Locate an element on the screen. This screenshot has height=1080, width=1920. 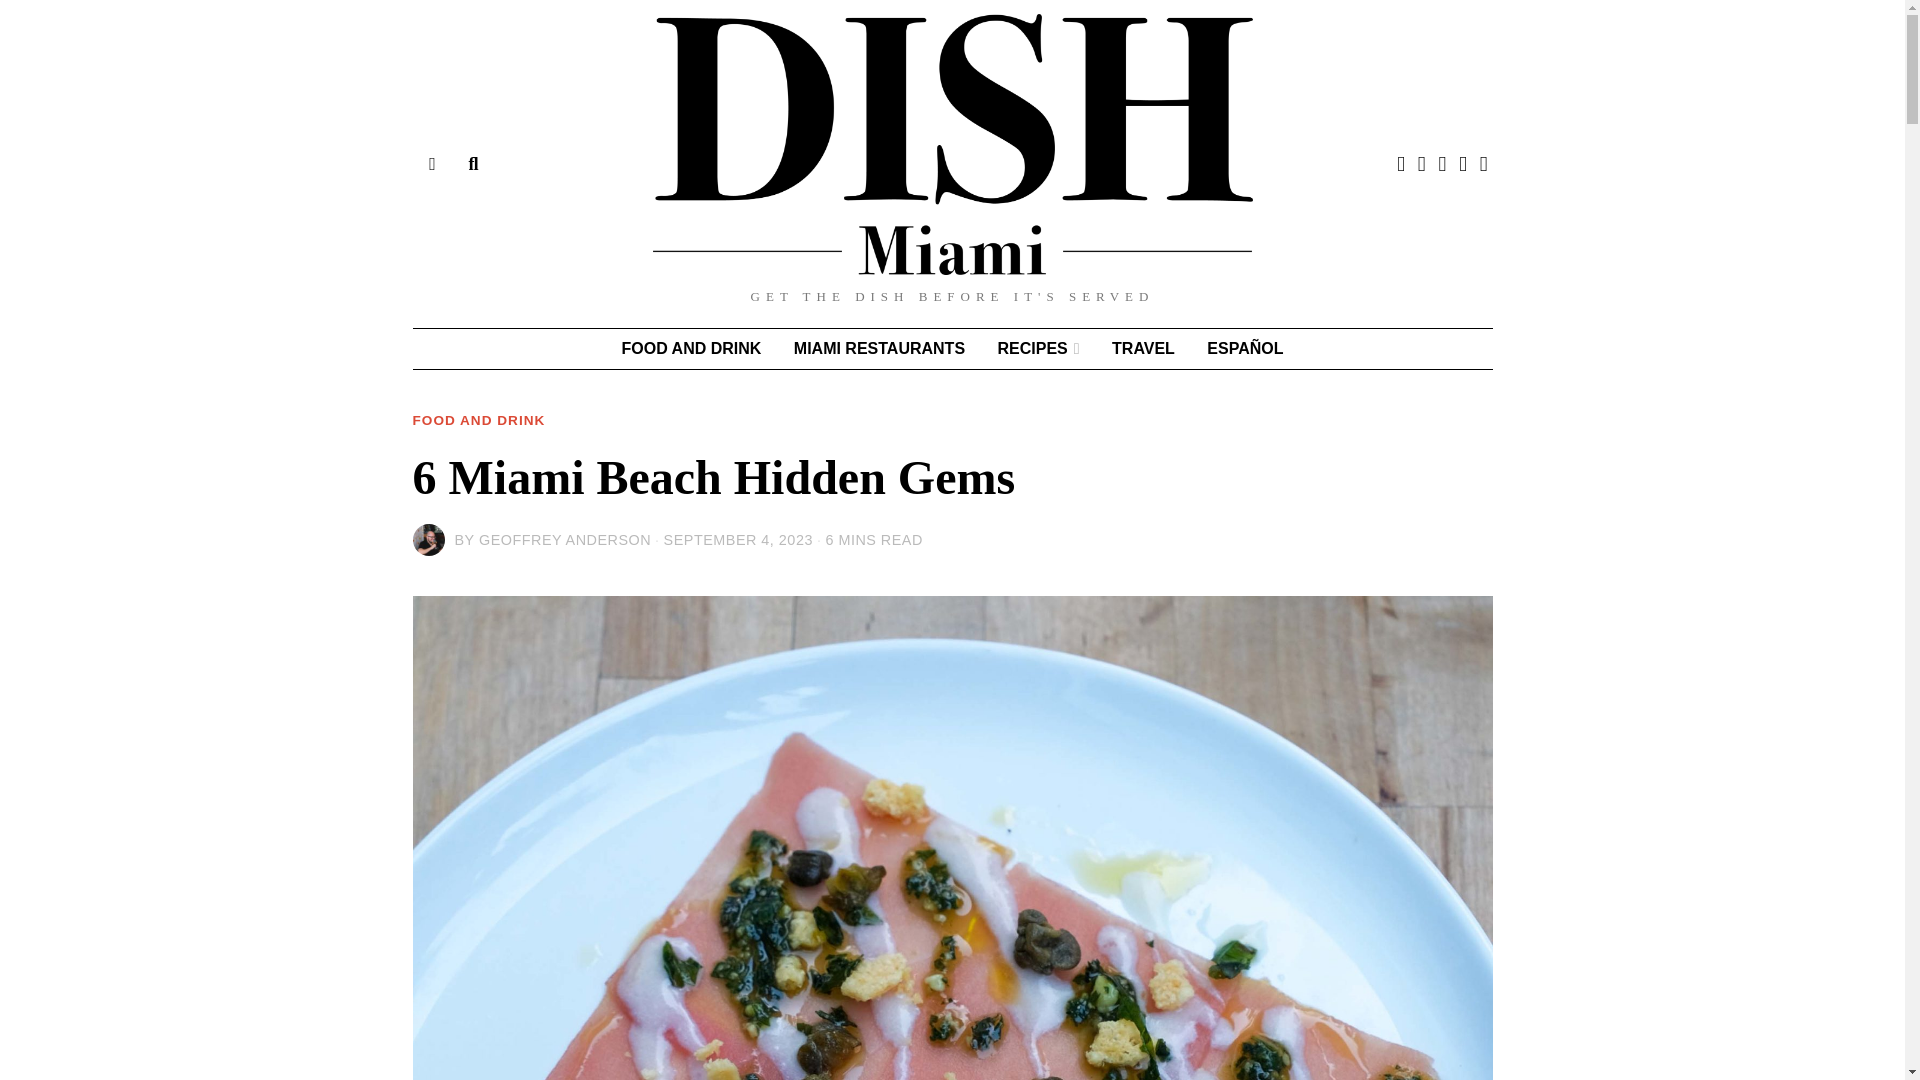
MIAMI RESTAURANTS is located at coordinates (879, 349).